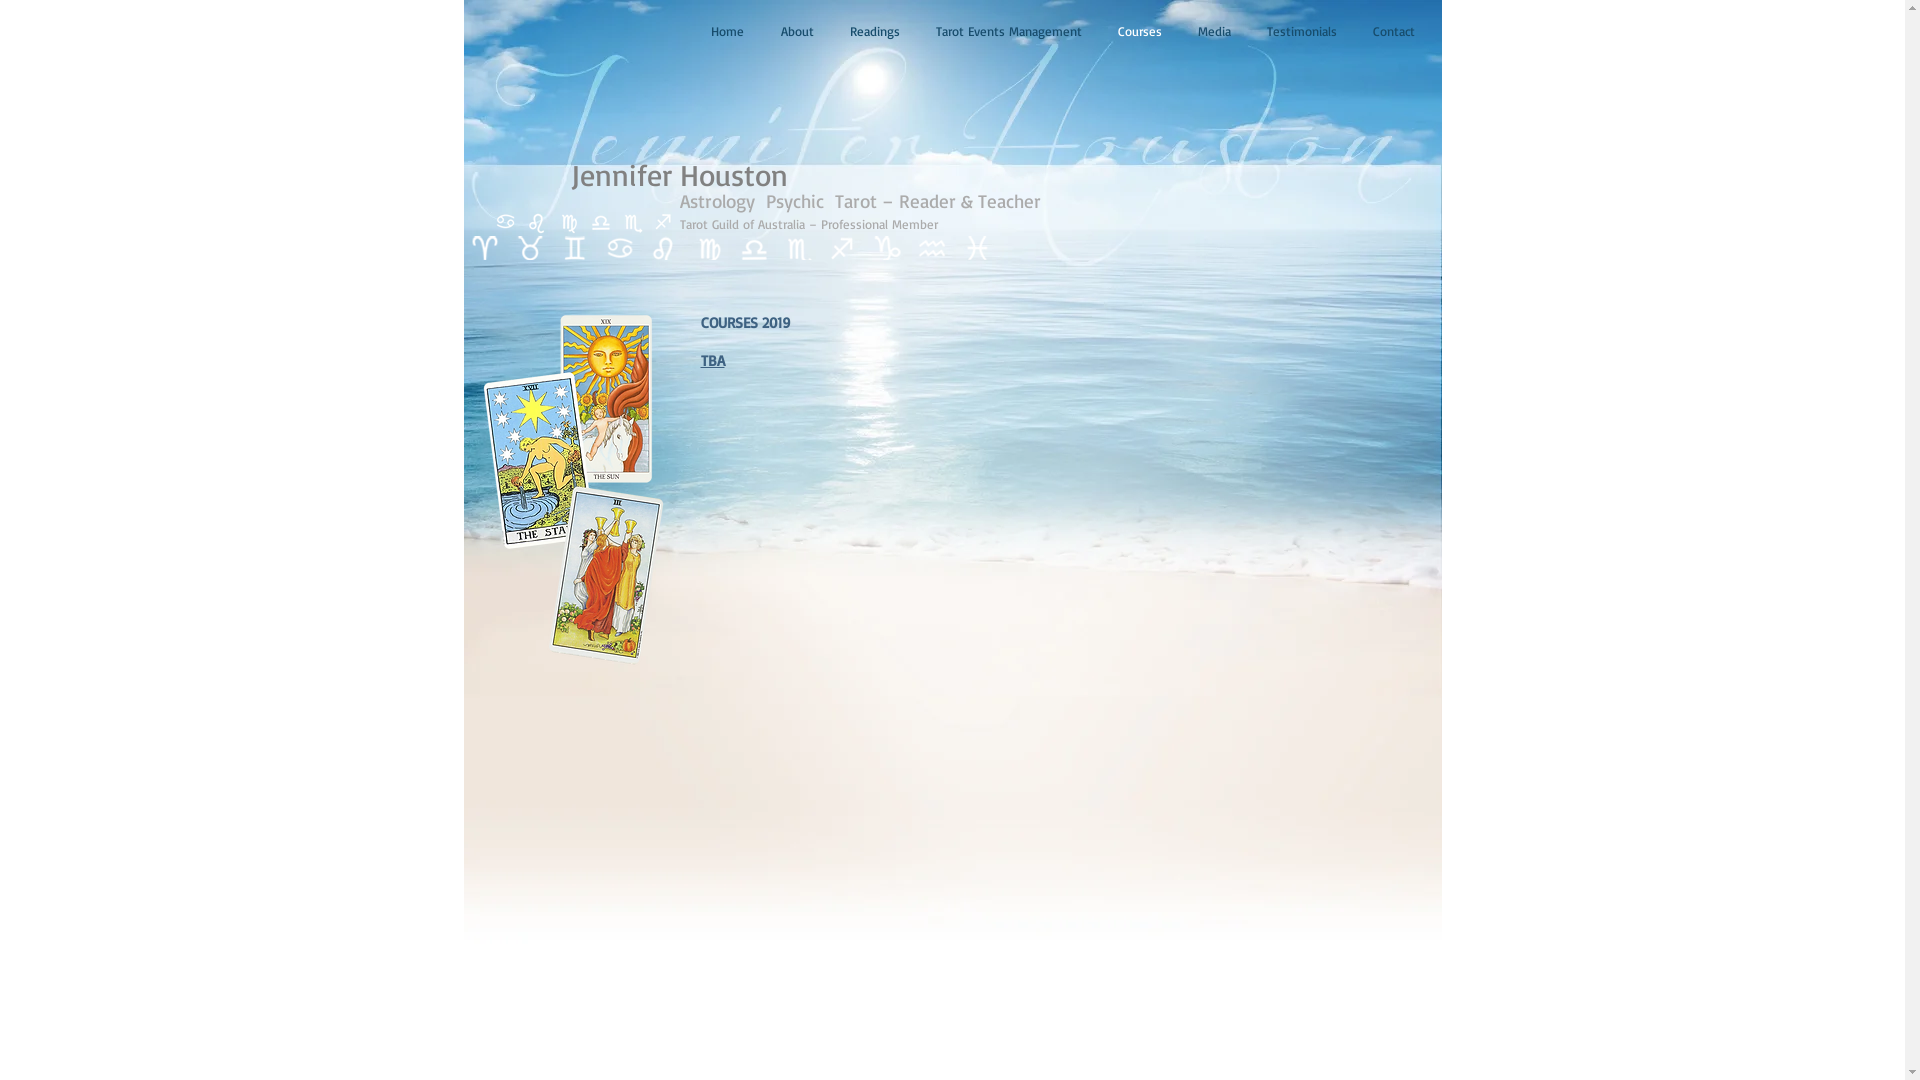  I want to click on Media, so click(1214, 32).